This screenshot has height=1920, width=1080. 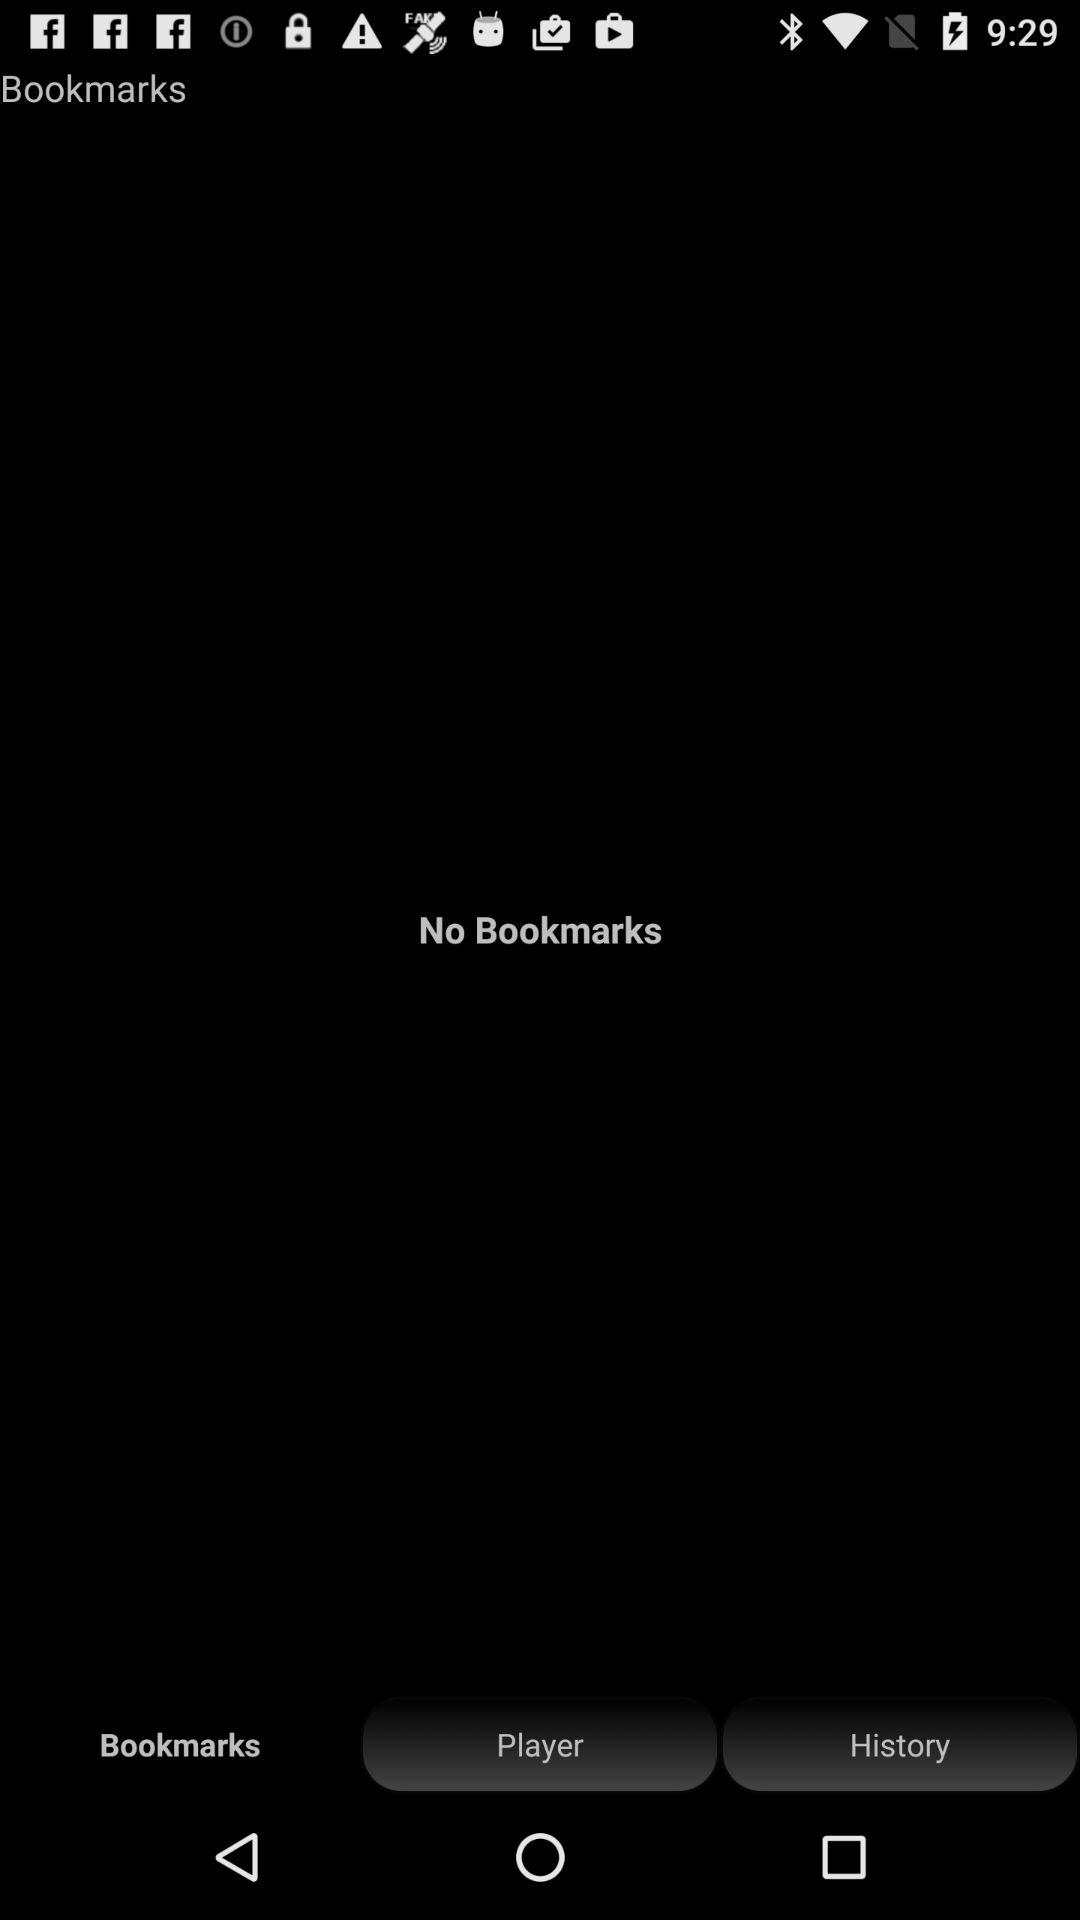 What do you see at coordinates (540, 1744) in the screenshot?
I see `turn on the icon to the left of the history item` at bounding box center [540, 1744].